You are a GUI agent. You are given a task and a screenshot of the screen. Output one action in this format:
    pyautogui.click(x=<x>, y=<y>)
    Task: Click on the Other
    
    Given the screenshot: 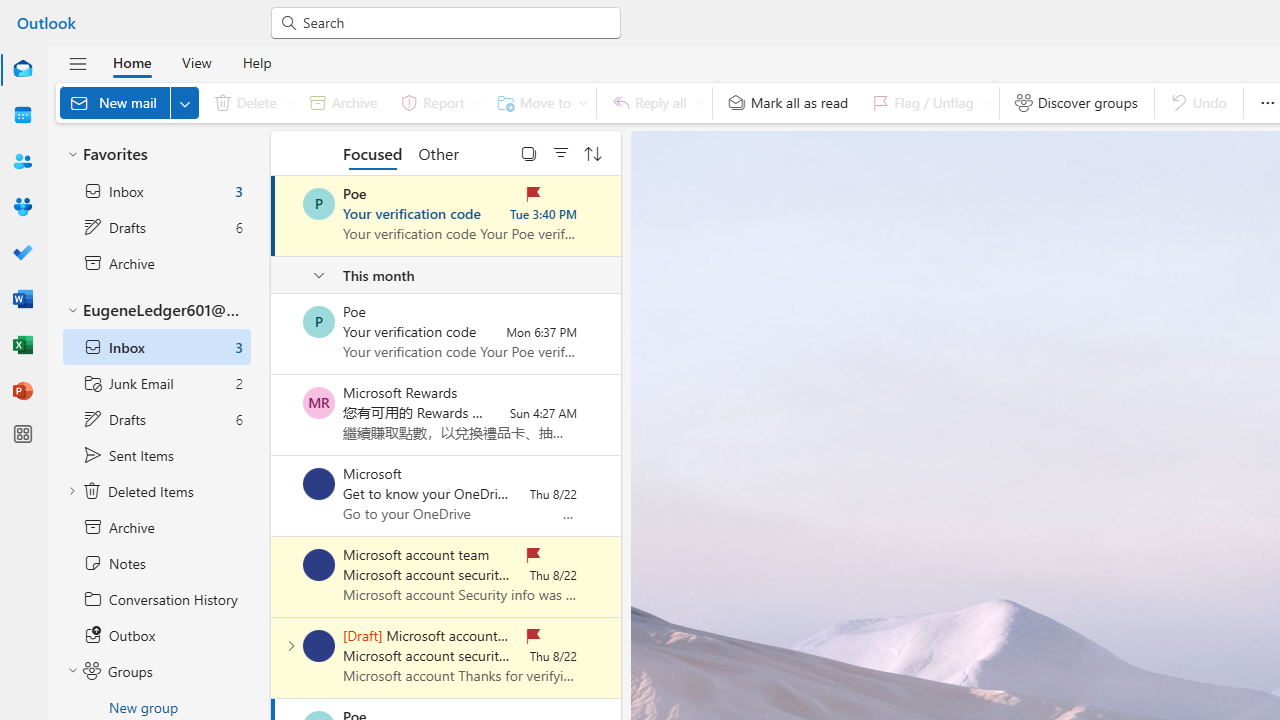 What is the action you would take?
    pyautogui.click(x=438, y=152)
    